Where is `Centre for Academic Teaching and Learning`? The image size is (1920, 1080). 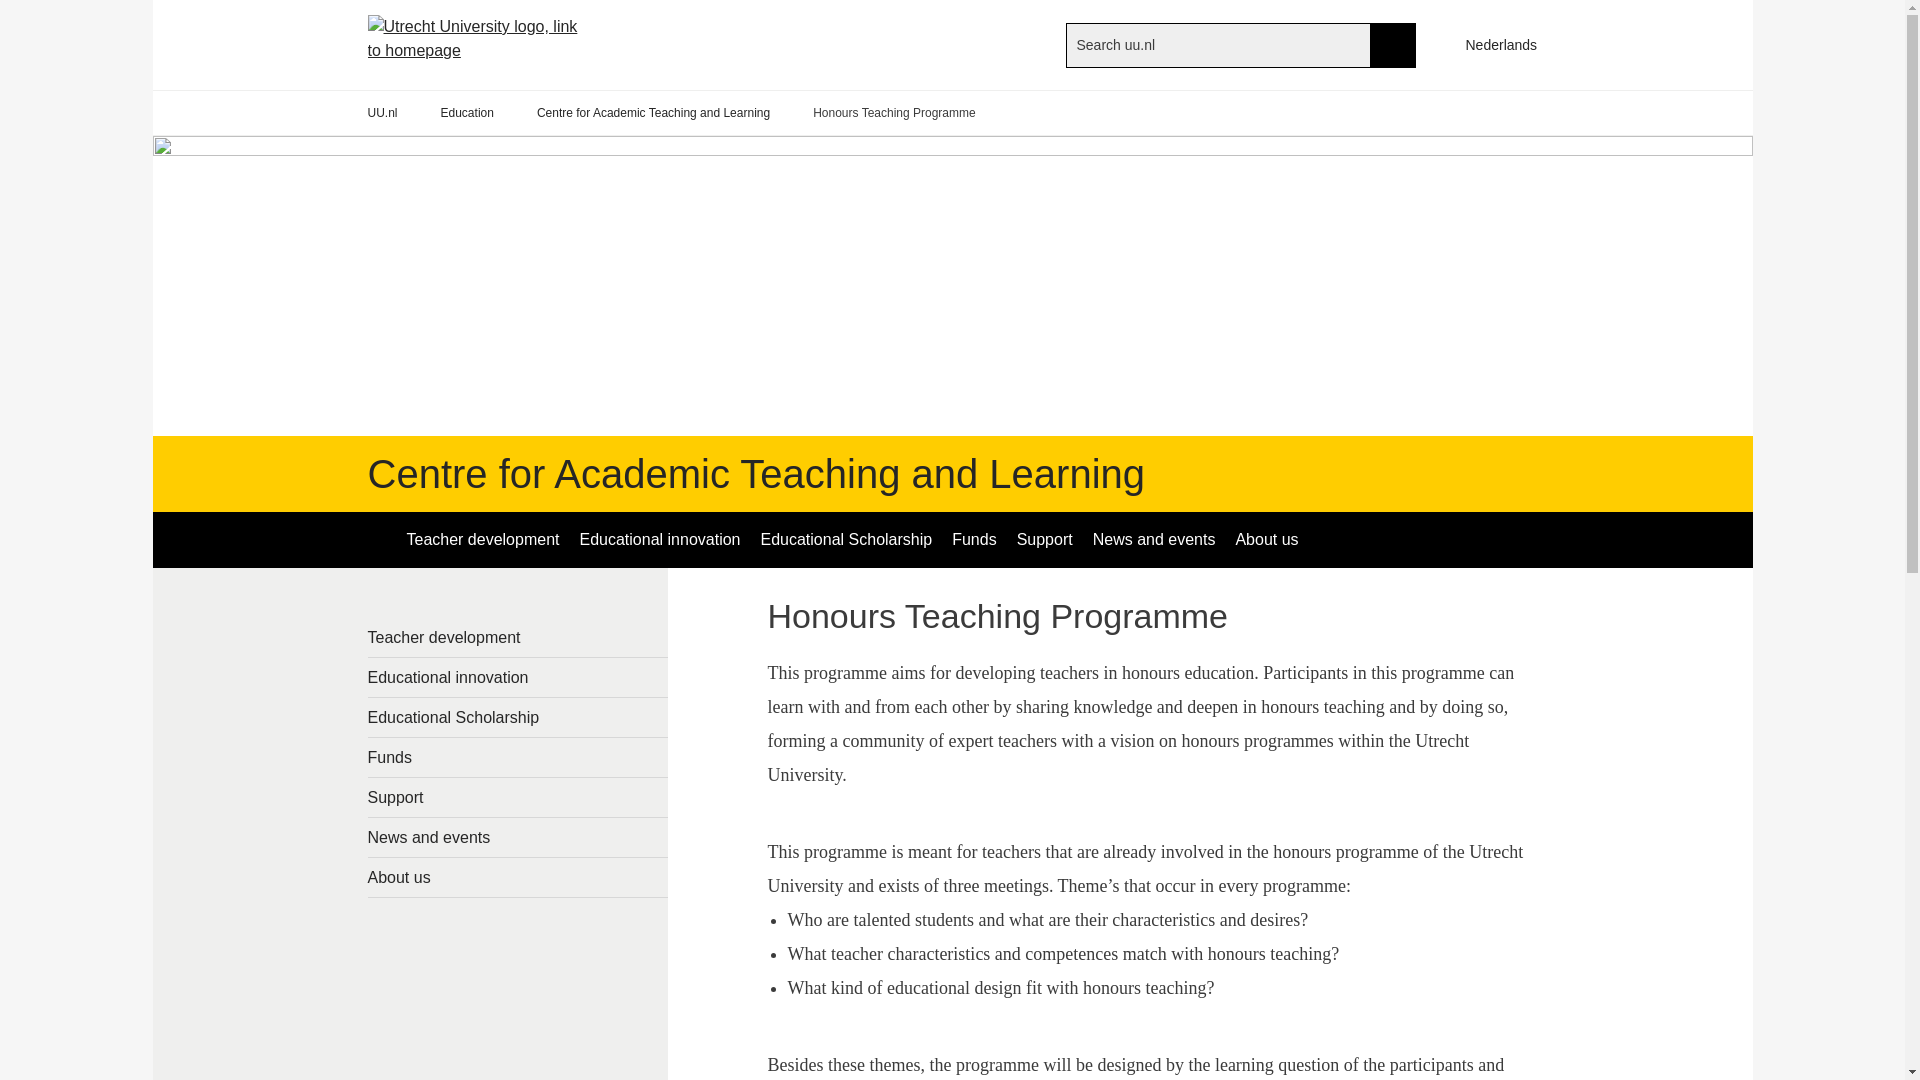 Centre for Academic Teaching and Learning is located at coordinates (653, 113).